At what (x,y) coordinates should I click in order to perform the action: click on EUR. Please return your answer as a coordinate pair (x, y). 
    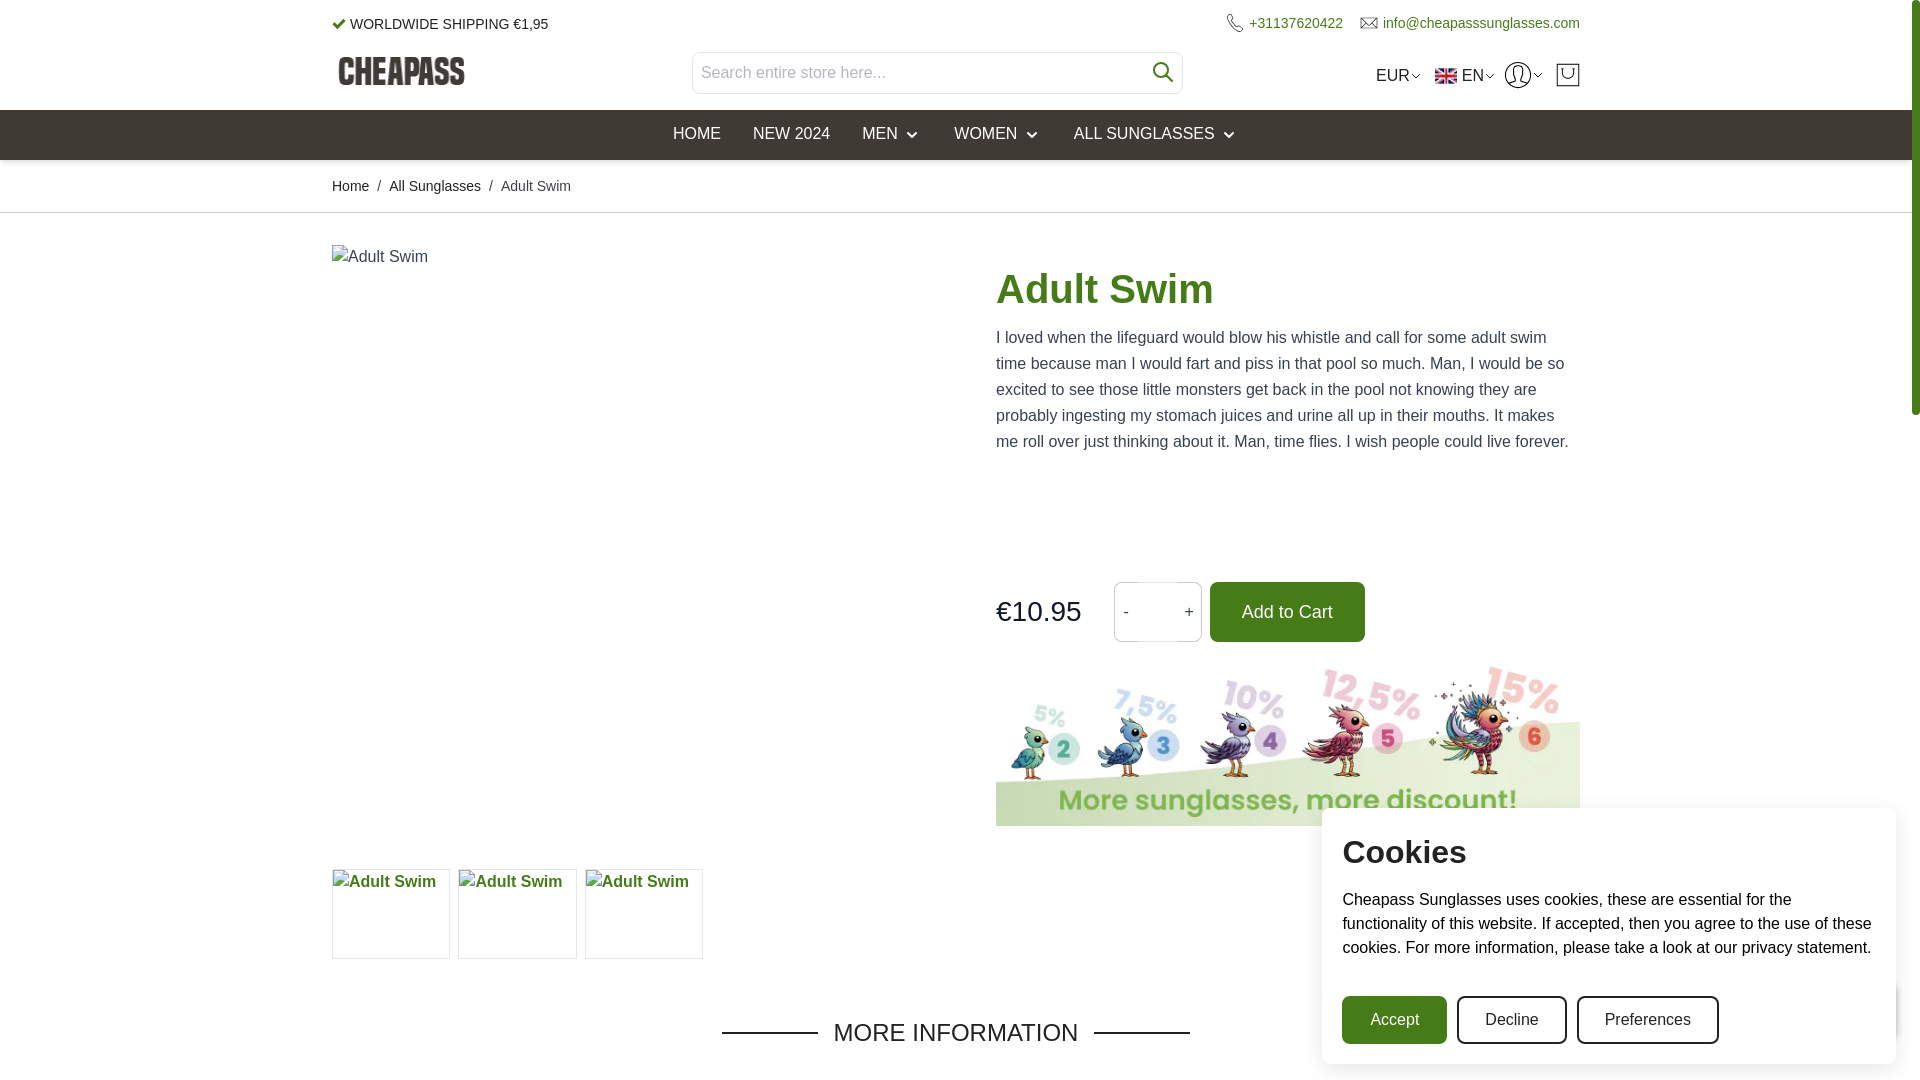
    Looking at the image, I should click on (1392, 75).